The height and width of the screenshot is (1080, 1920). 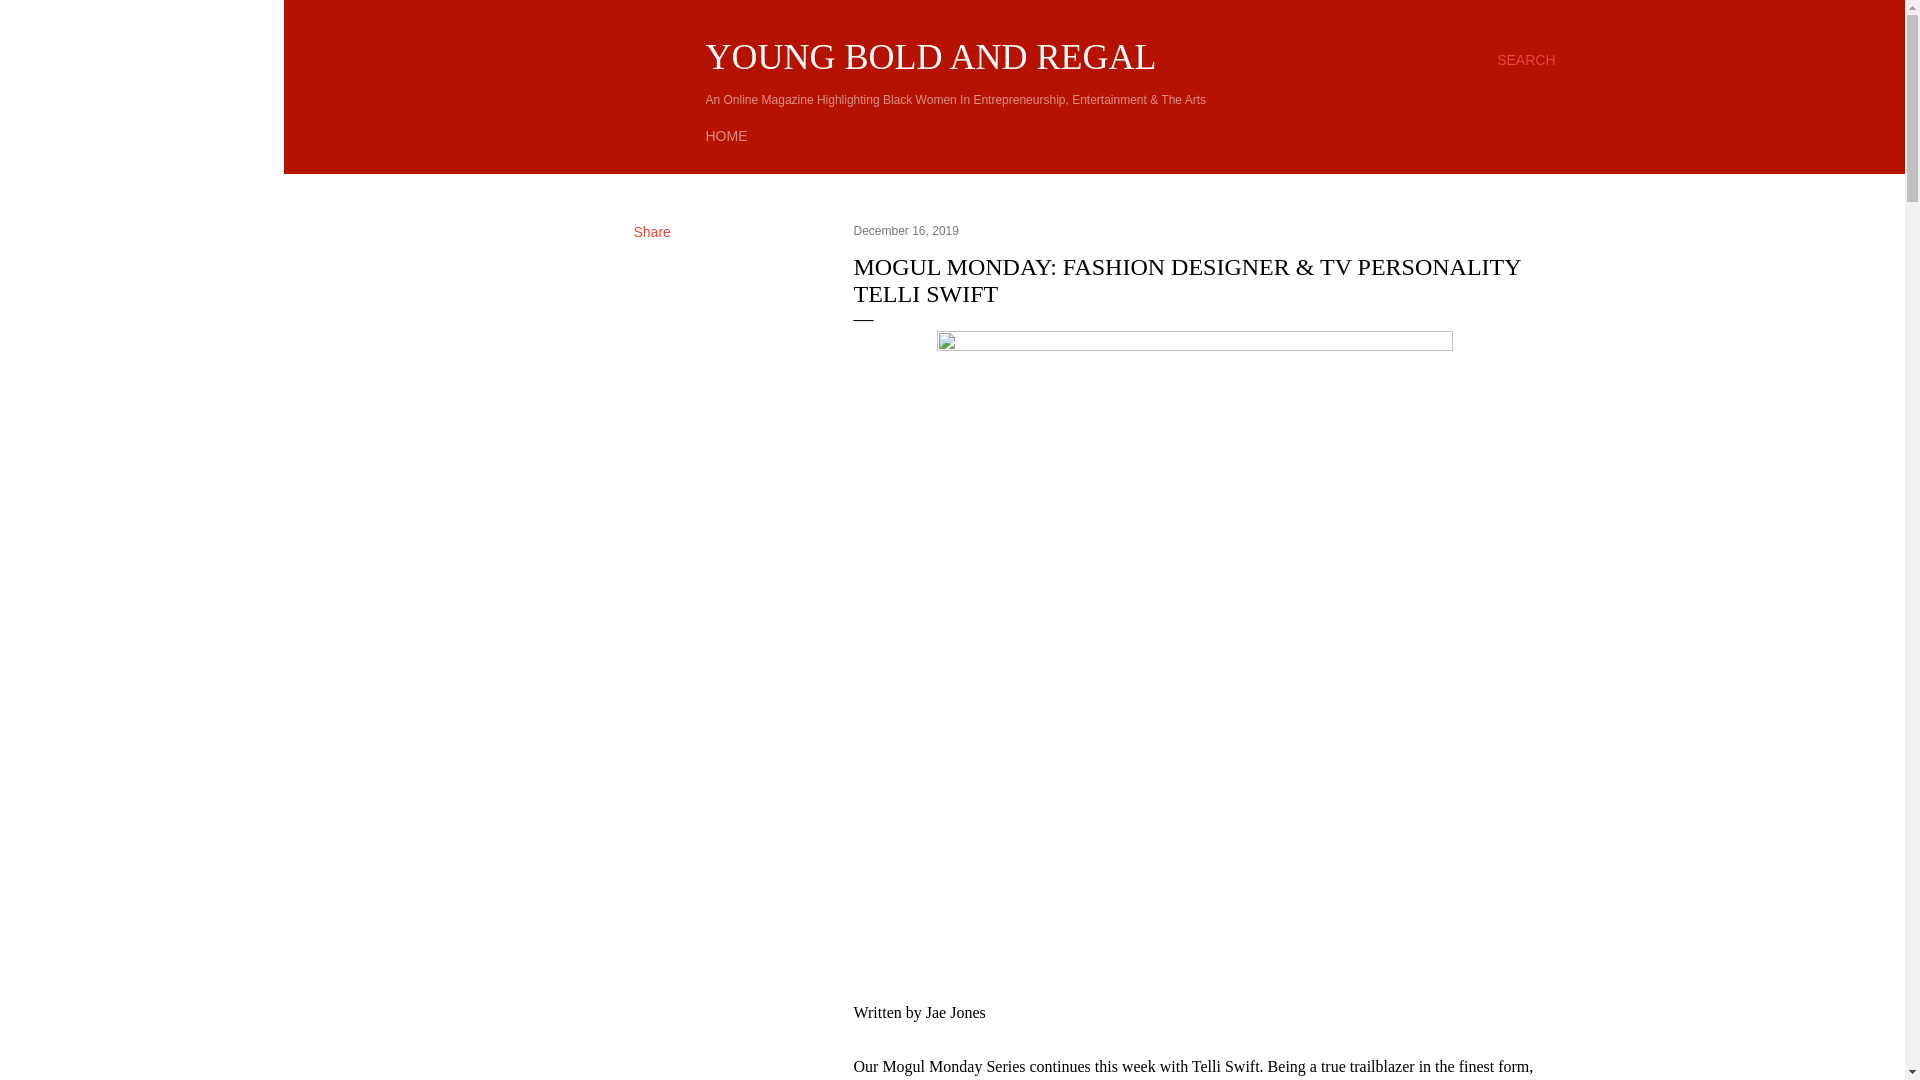 What do you see at coordinates (727, 136) in the screenshot?
I see `HOME` at bounding box center [727, 136].